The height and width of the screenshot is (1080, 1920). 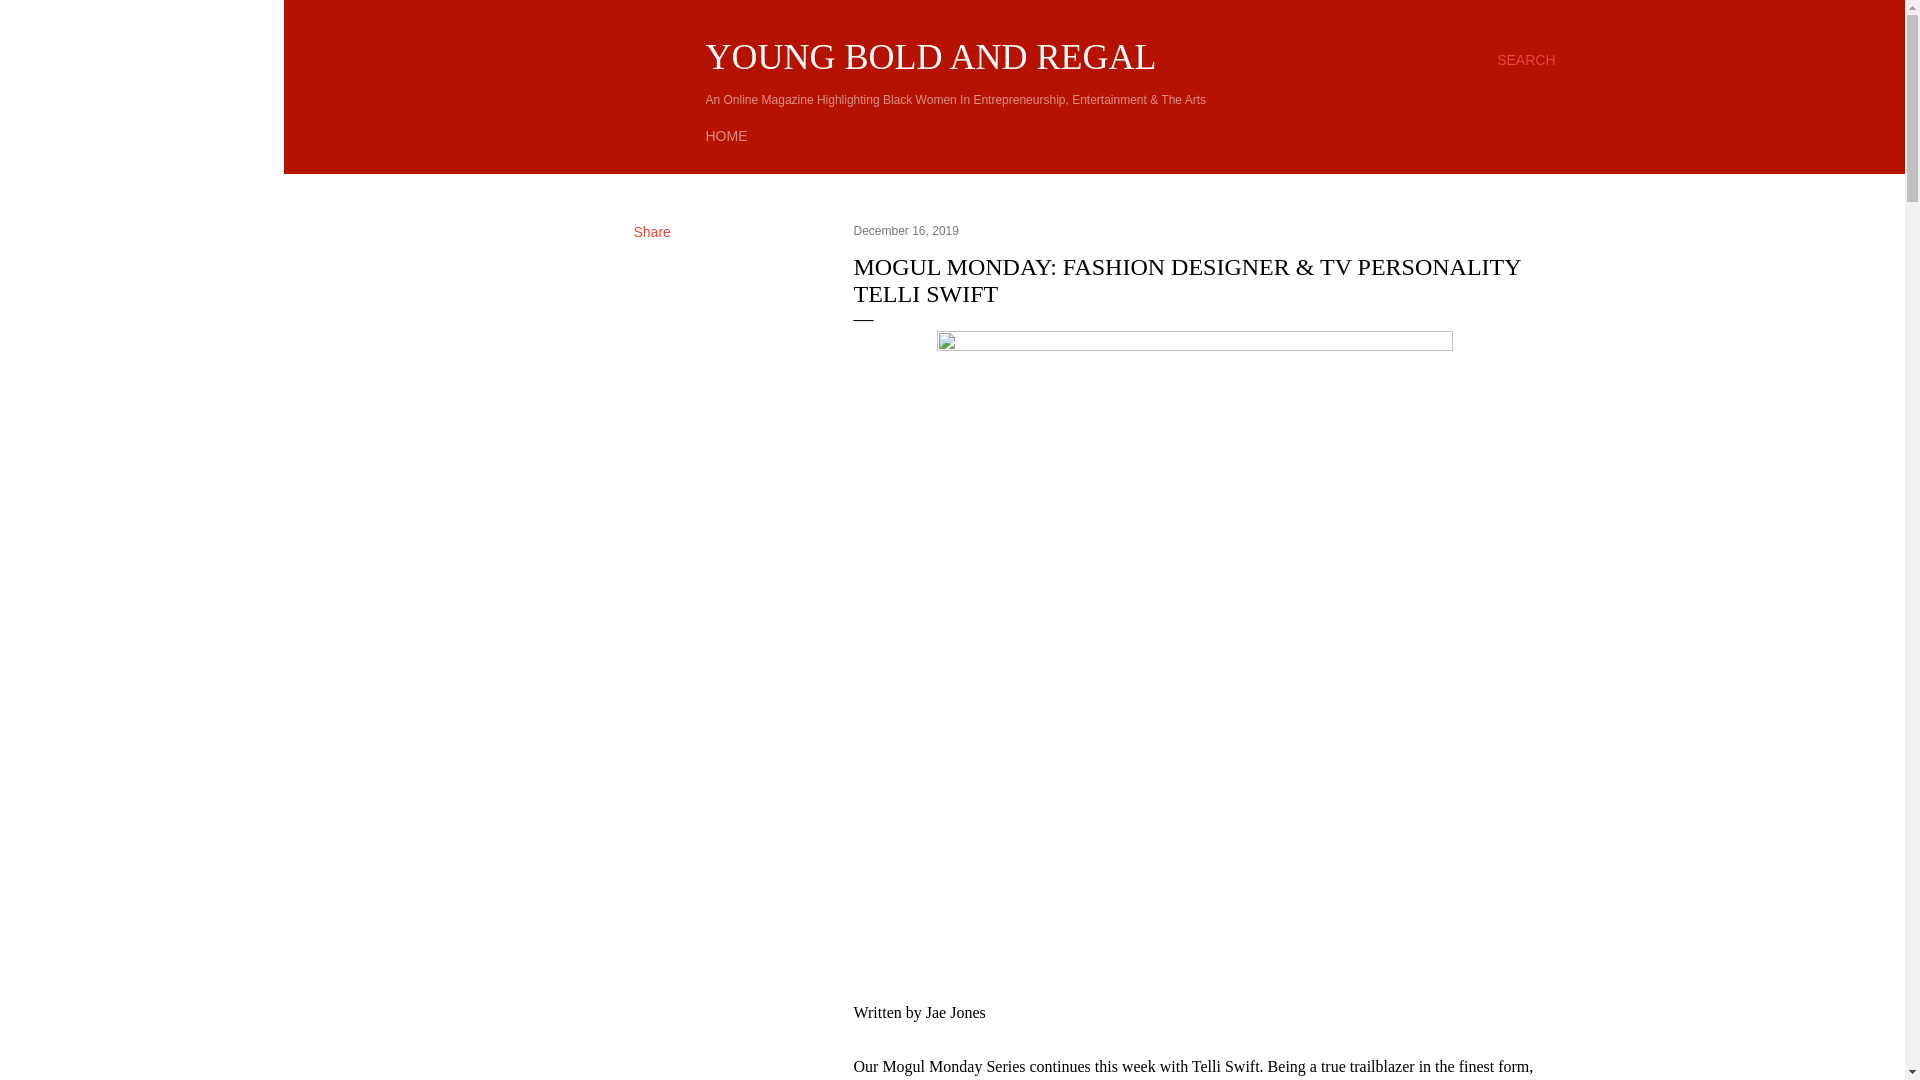 What do you see at coordinates (727, 136) in the screenshot?
I see `HOME` at bounding box center [727, 136].